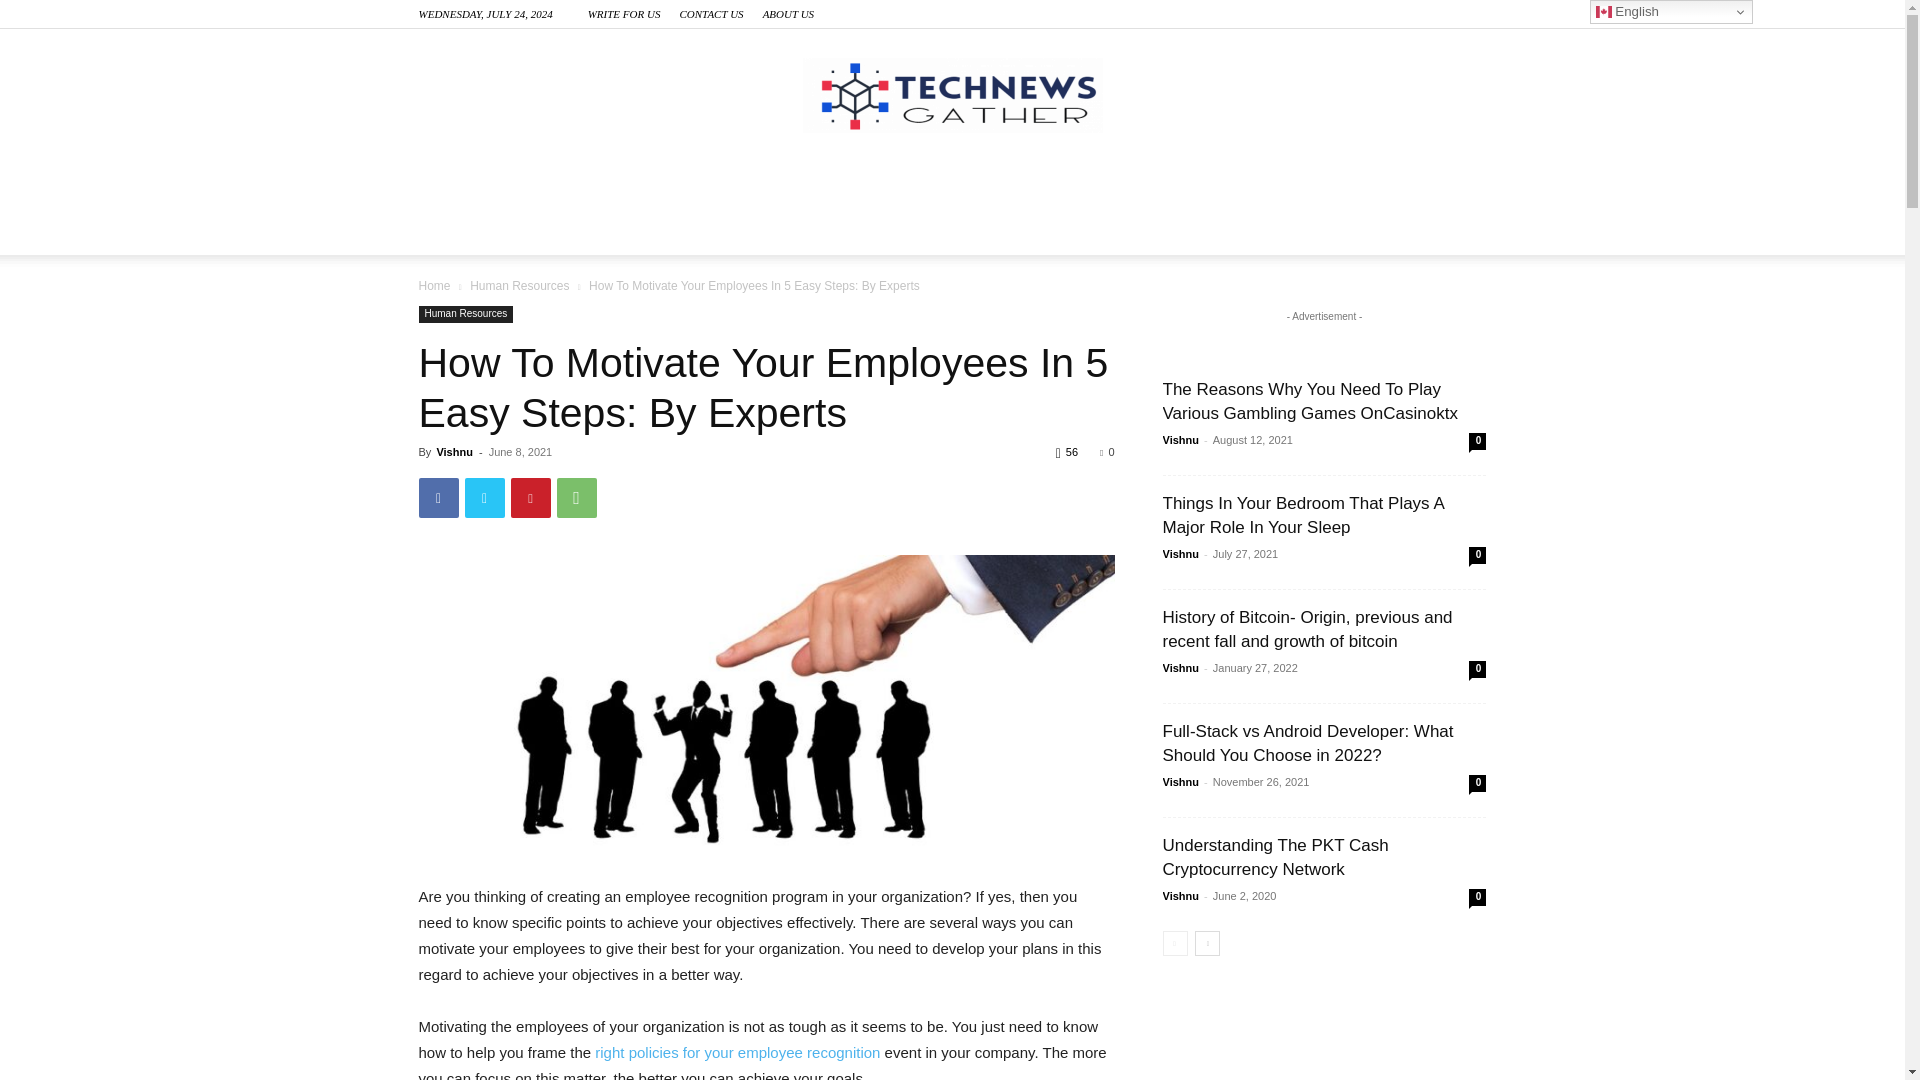  What do you see at coordinates (624, 14) in the screenshot?
I see `WRITE FOR US` at bounding box center [624, 14].